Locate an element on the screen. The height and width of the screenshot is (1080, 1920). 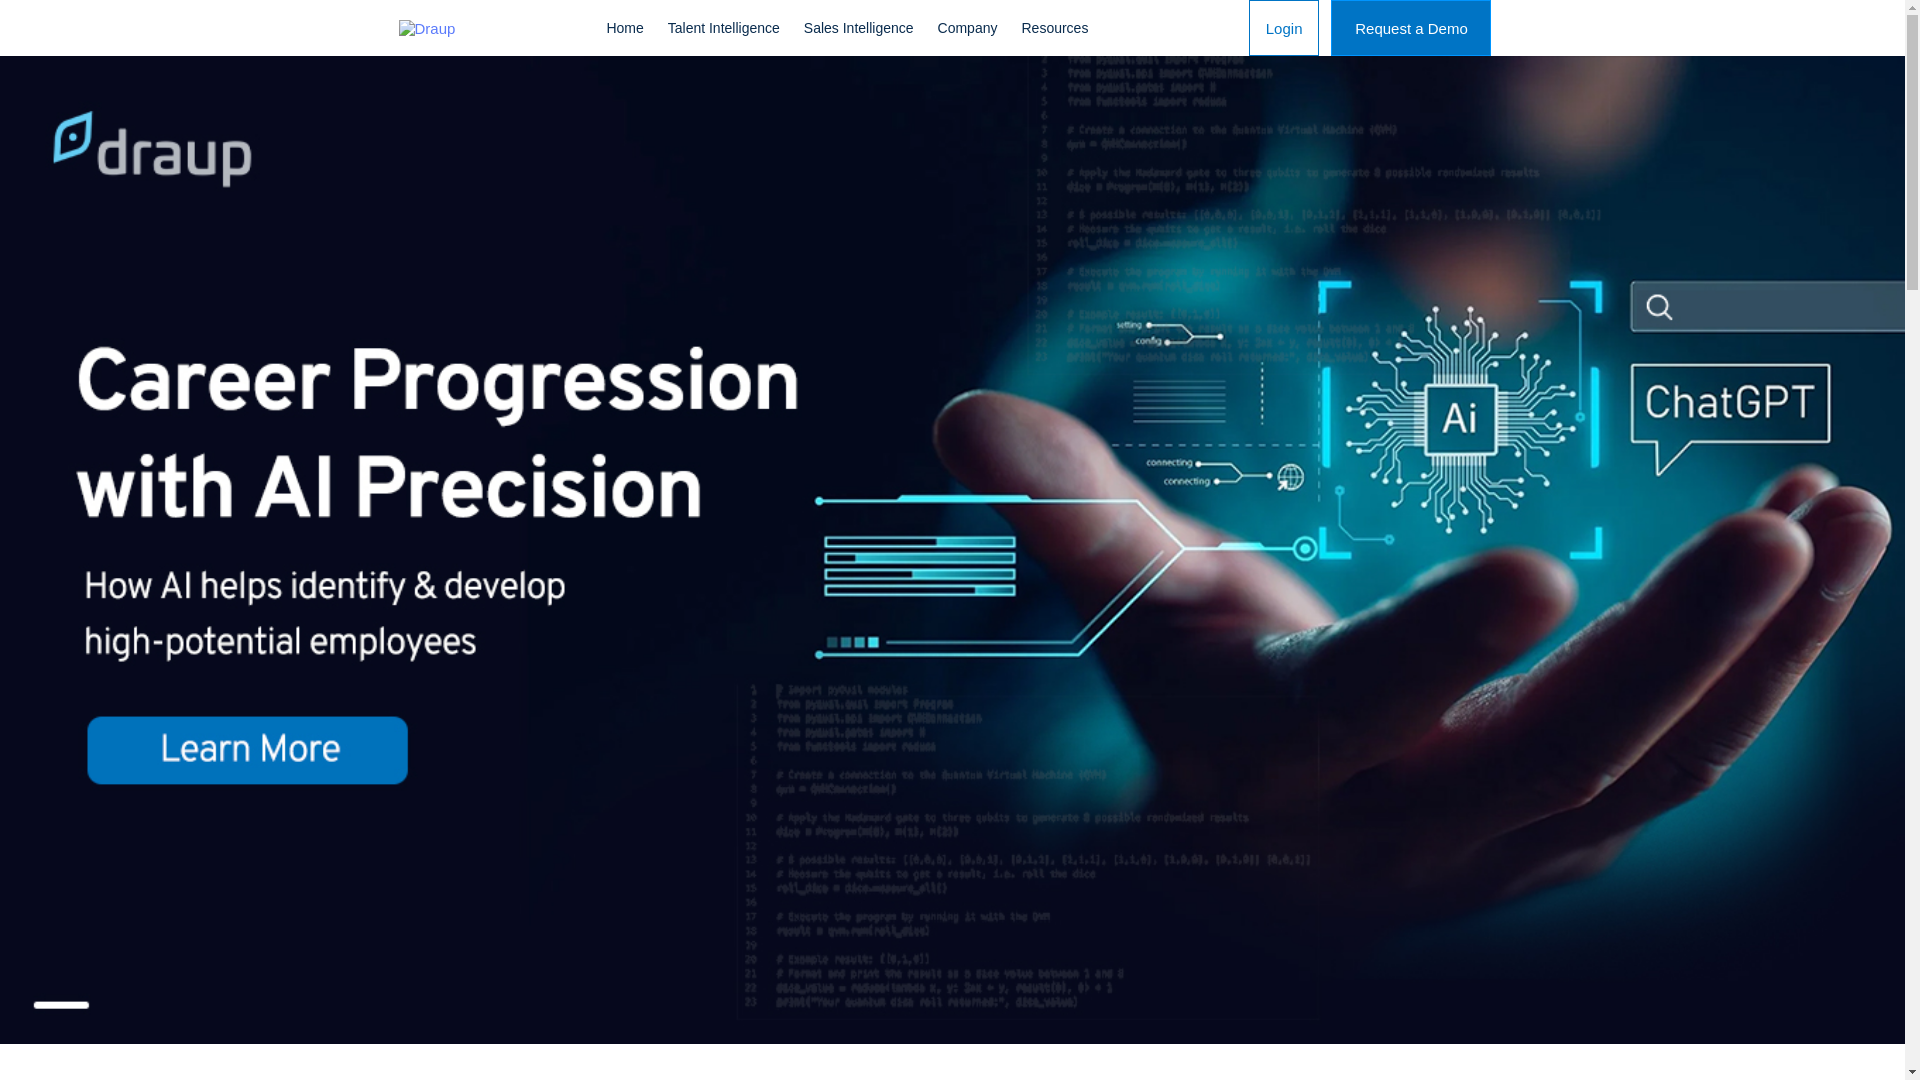
Login is located at coordinates (1284, 28).